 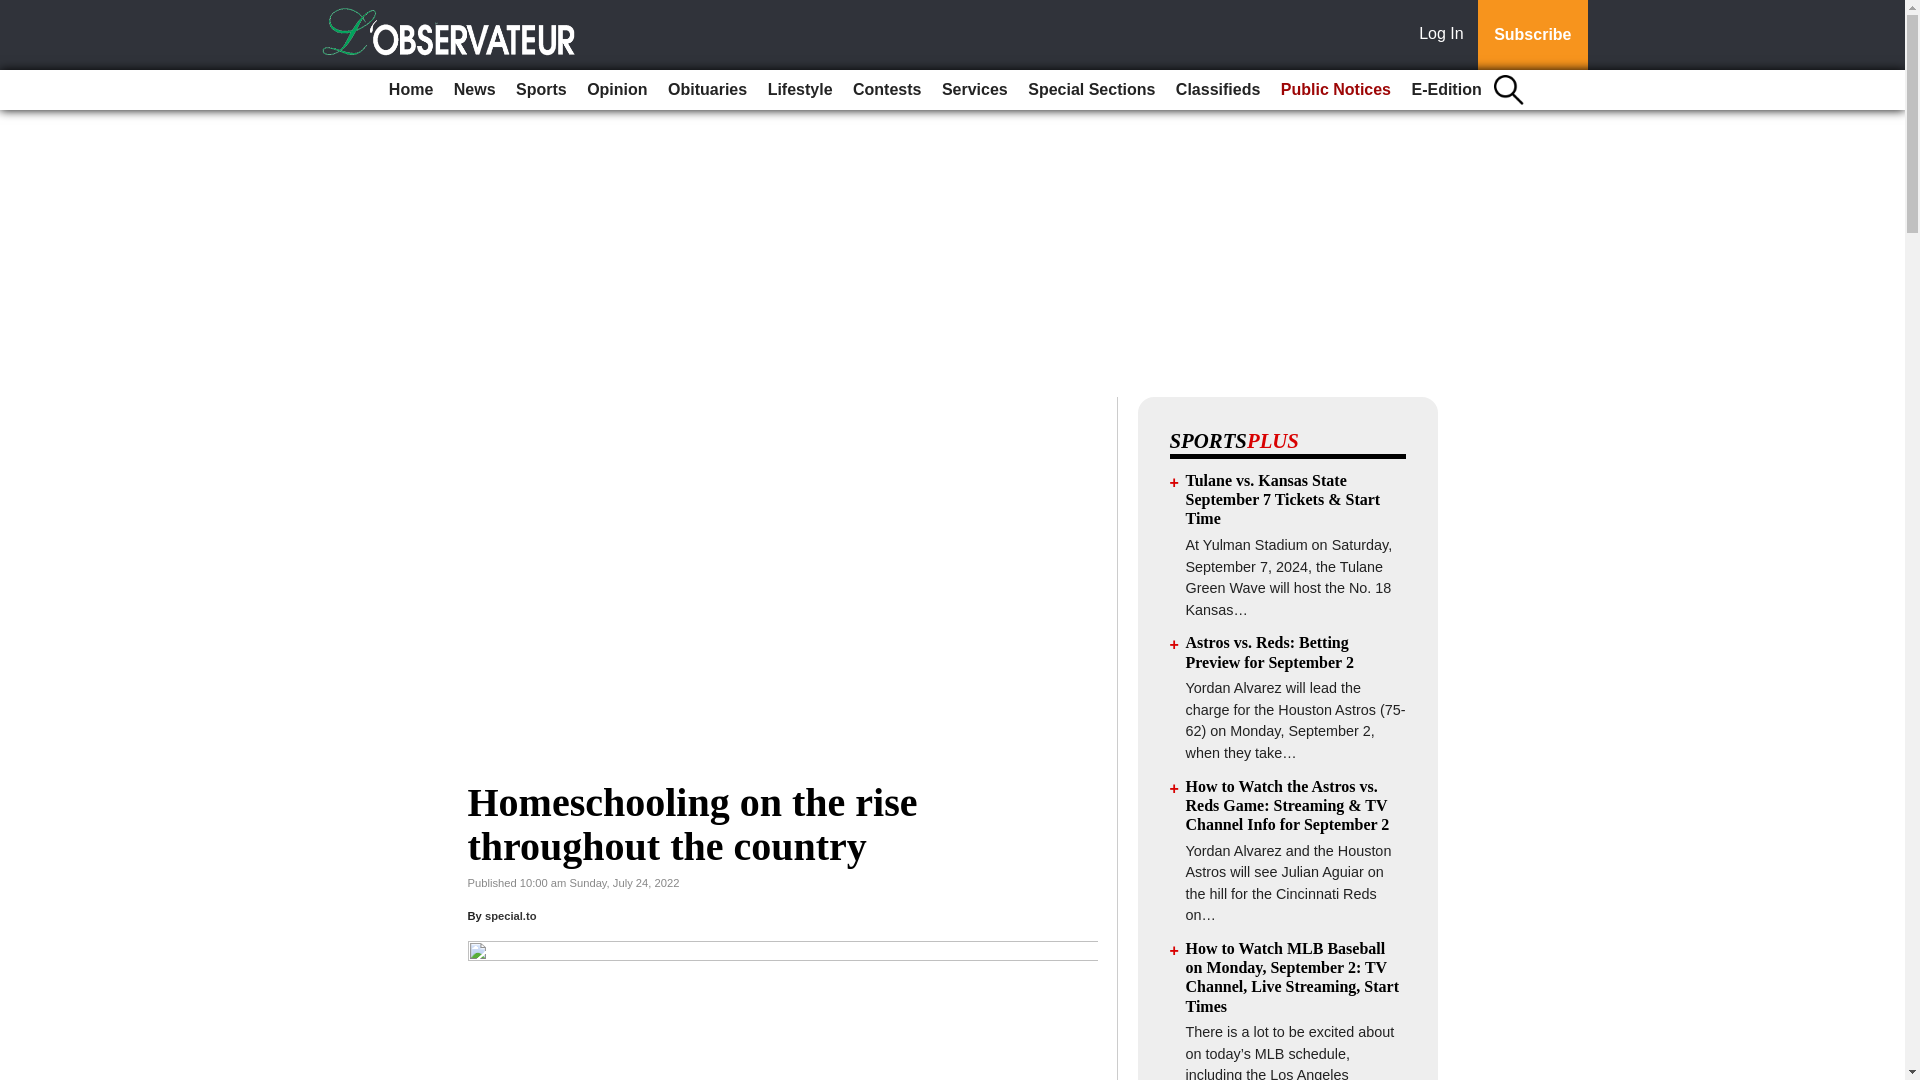 What do you see at coordinates (474, 90) in the screenshot?
I see `News` at bounding box center [474, 90].